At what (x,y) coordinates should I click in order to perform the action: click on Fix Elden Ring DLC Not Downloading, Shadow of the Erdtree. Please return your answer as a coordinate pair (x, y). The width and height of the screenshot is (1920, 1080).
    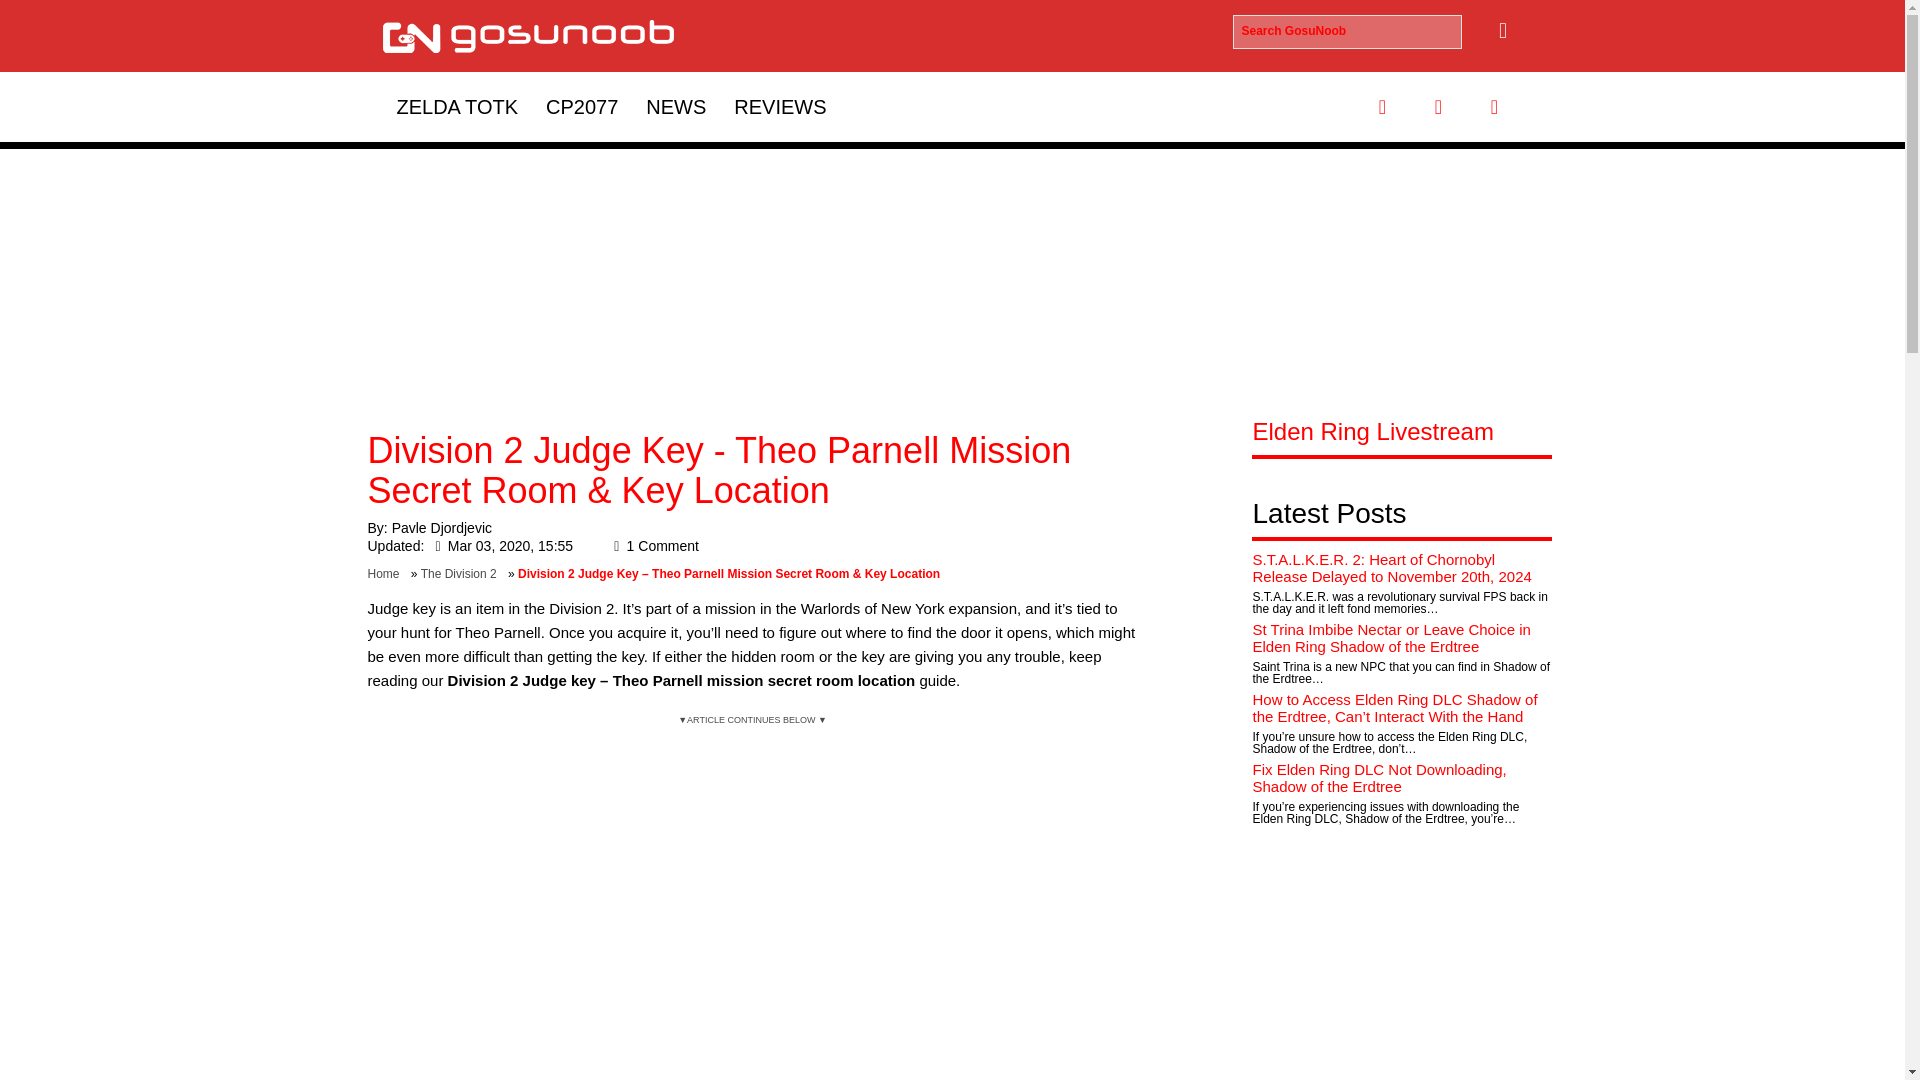
    Looking at the image, I should click on (1378, 778).